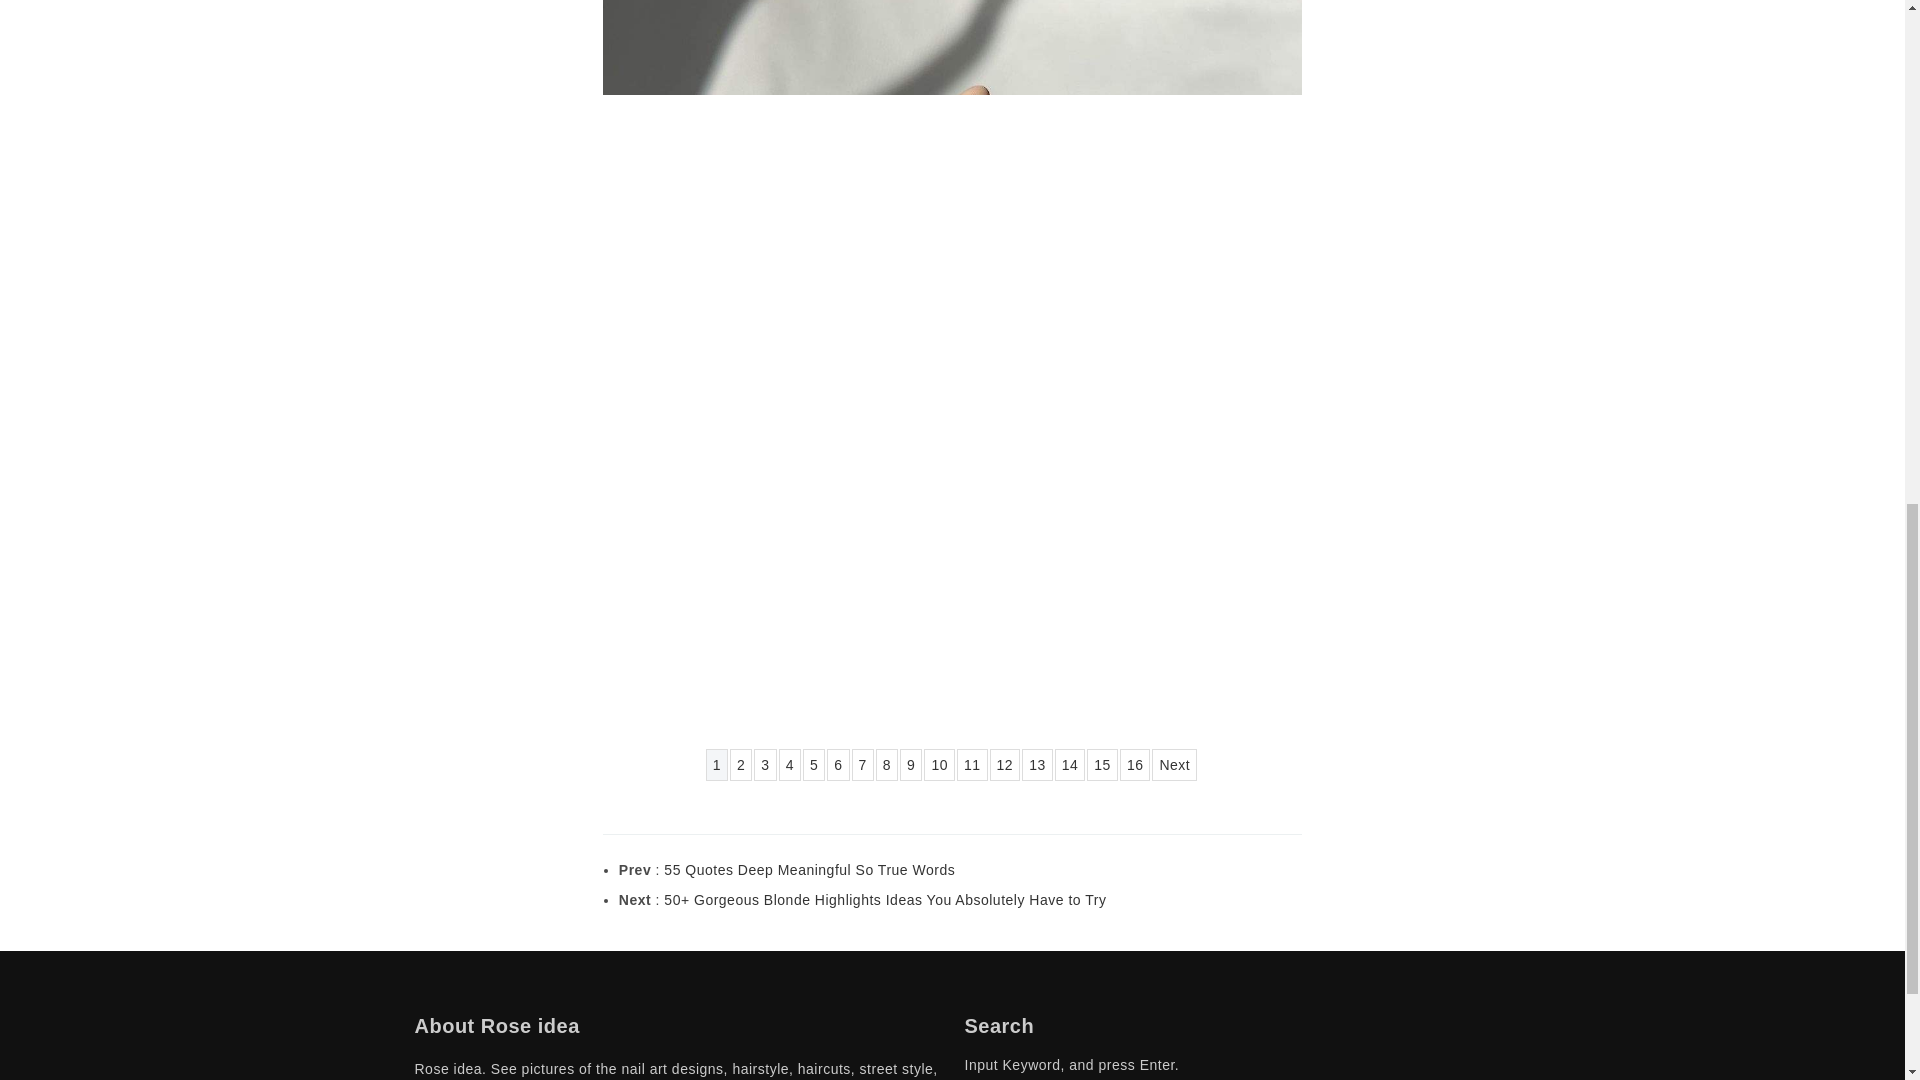 Image resolution: width=1920 pixels, height=1080 pixels. What do you see at coordinates (1134, 764) in the screenshot?
I see `16` at bounding box center [1134, 764].